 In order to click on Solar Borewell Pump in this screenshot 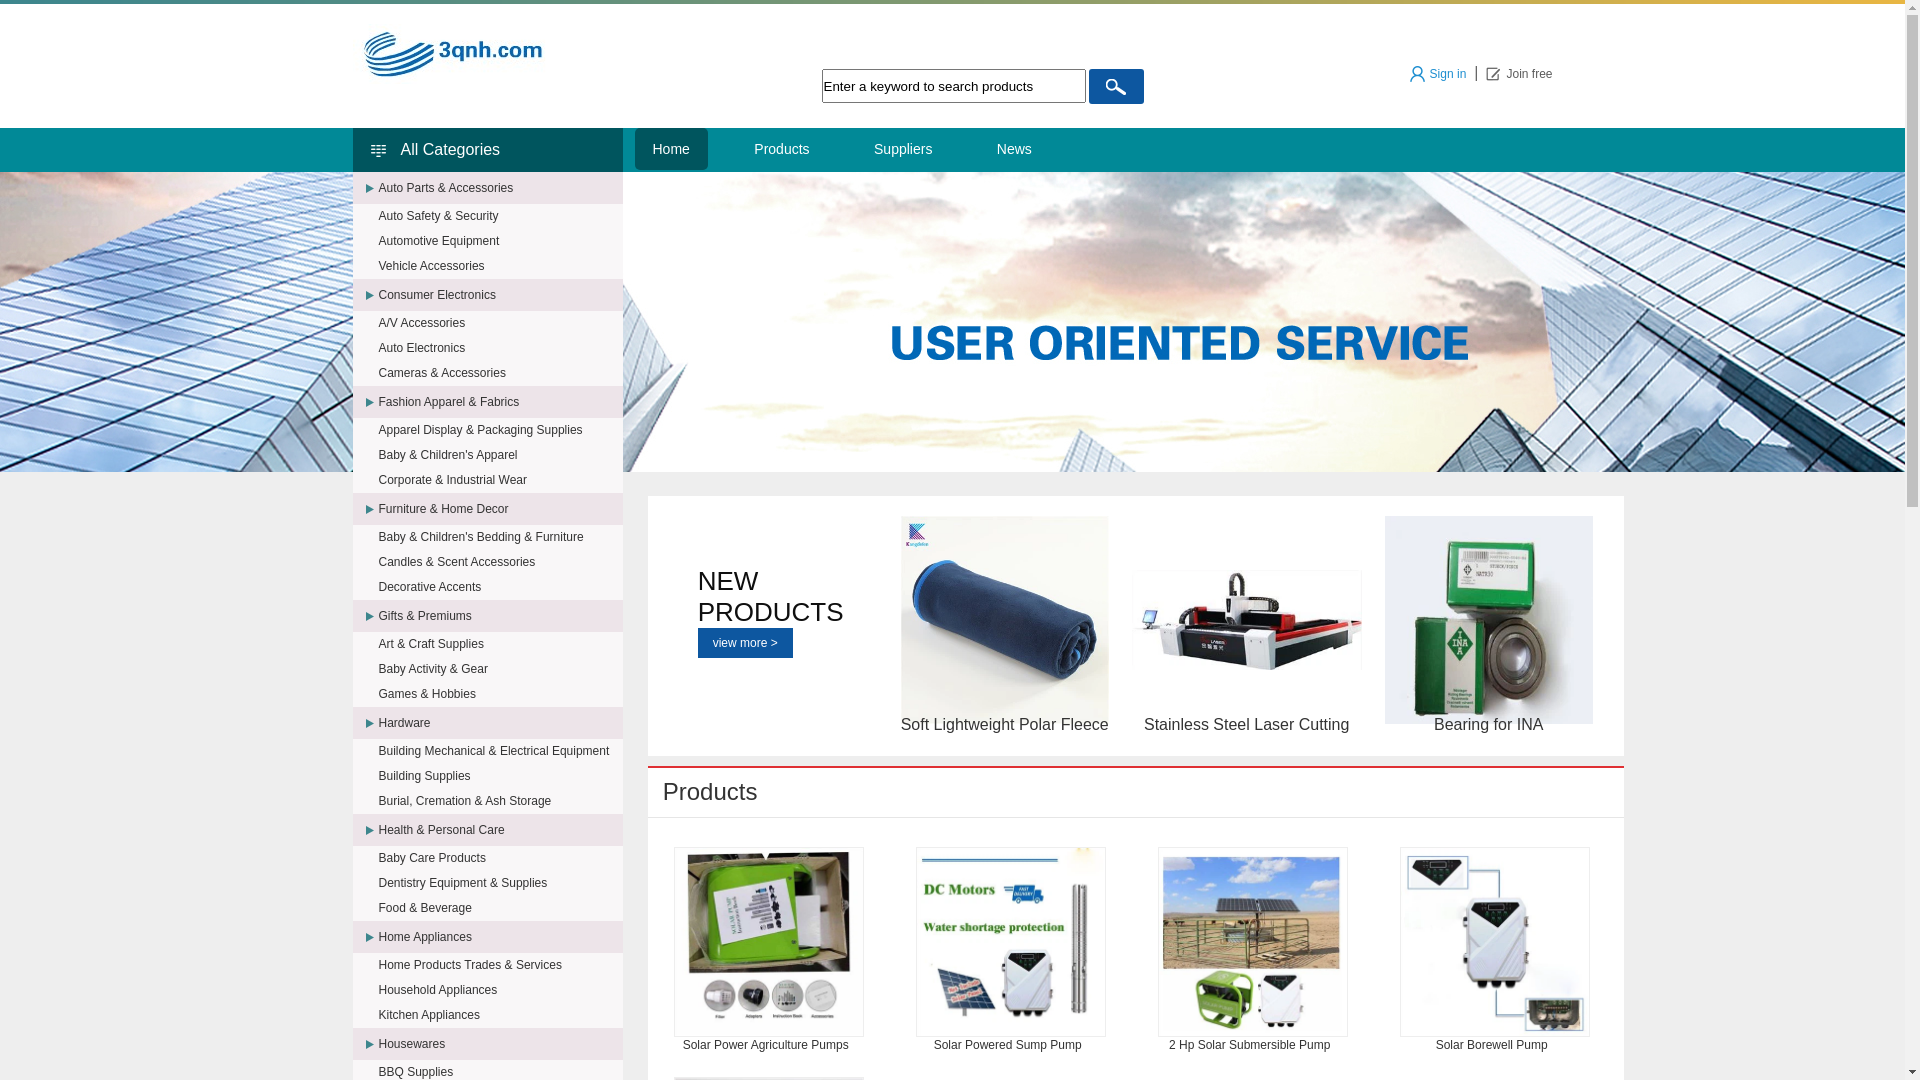, I will do `click(1495, 942)`.